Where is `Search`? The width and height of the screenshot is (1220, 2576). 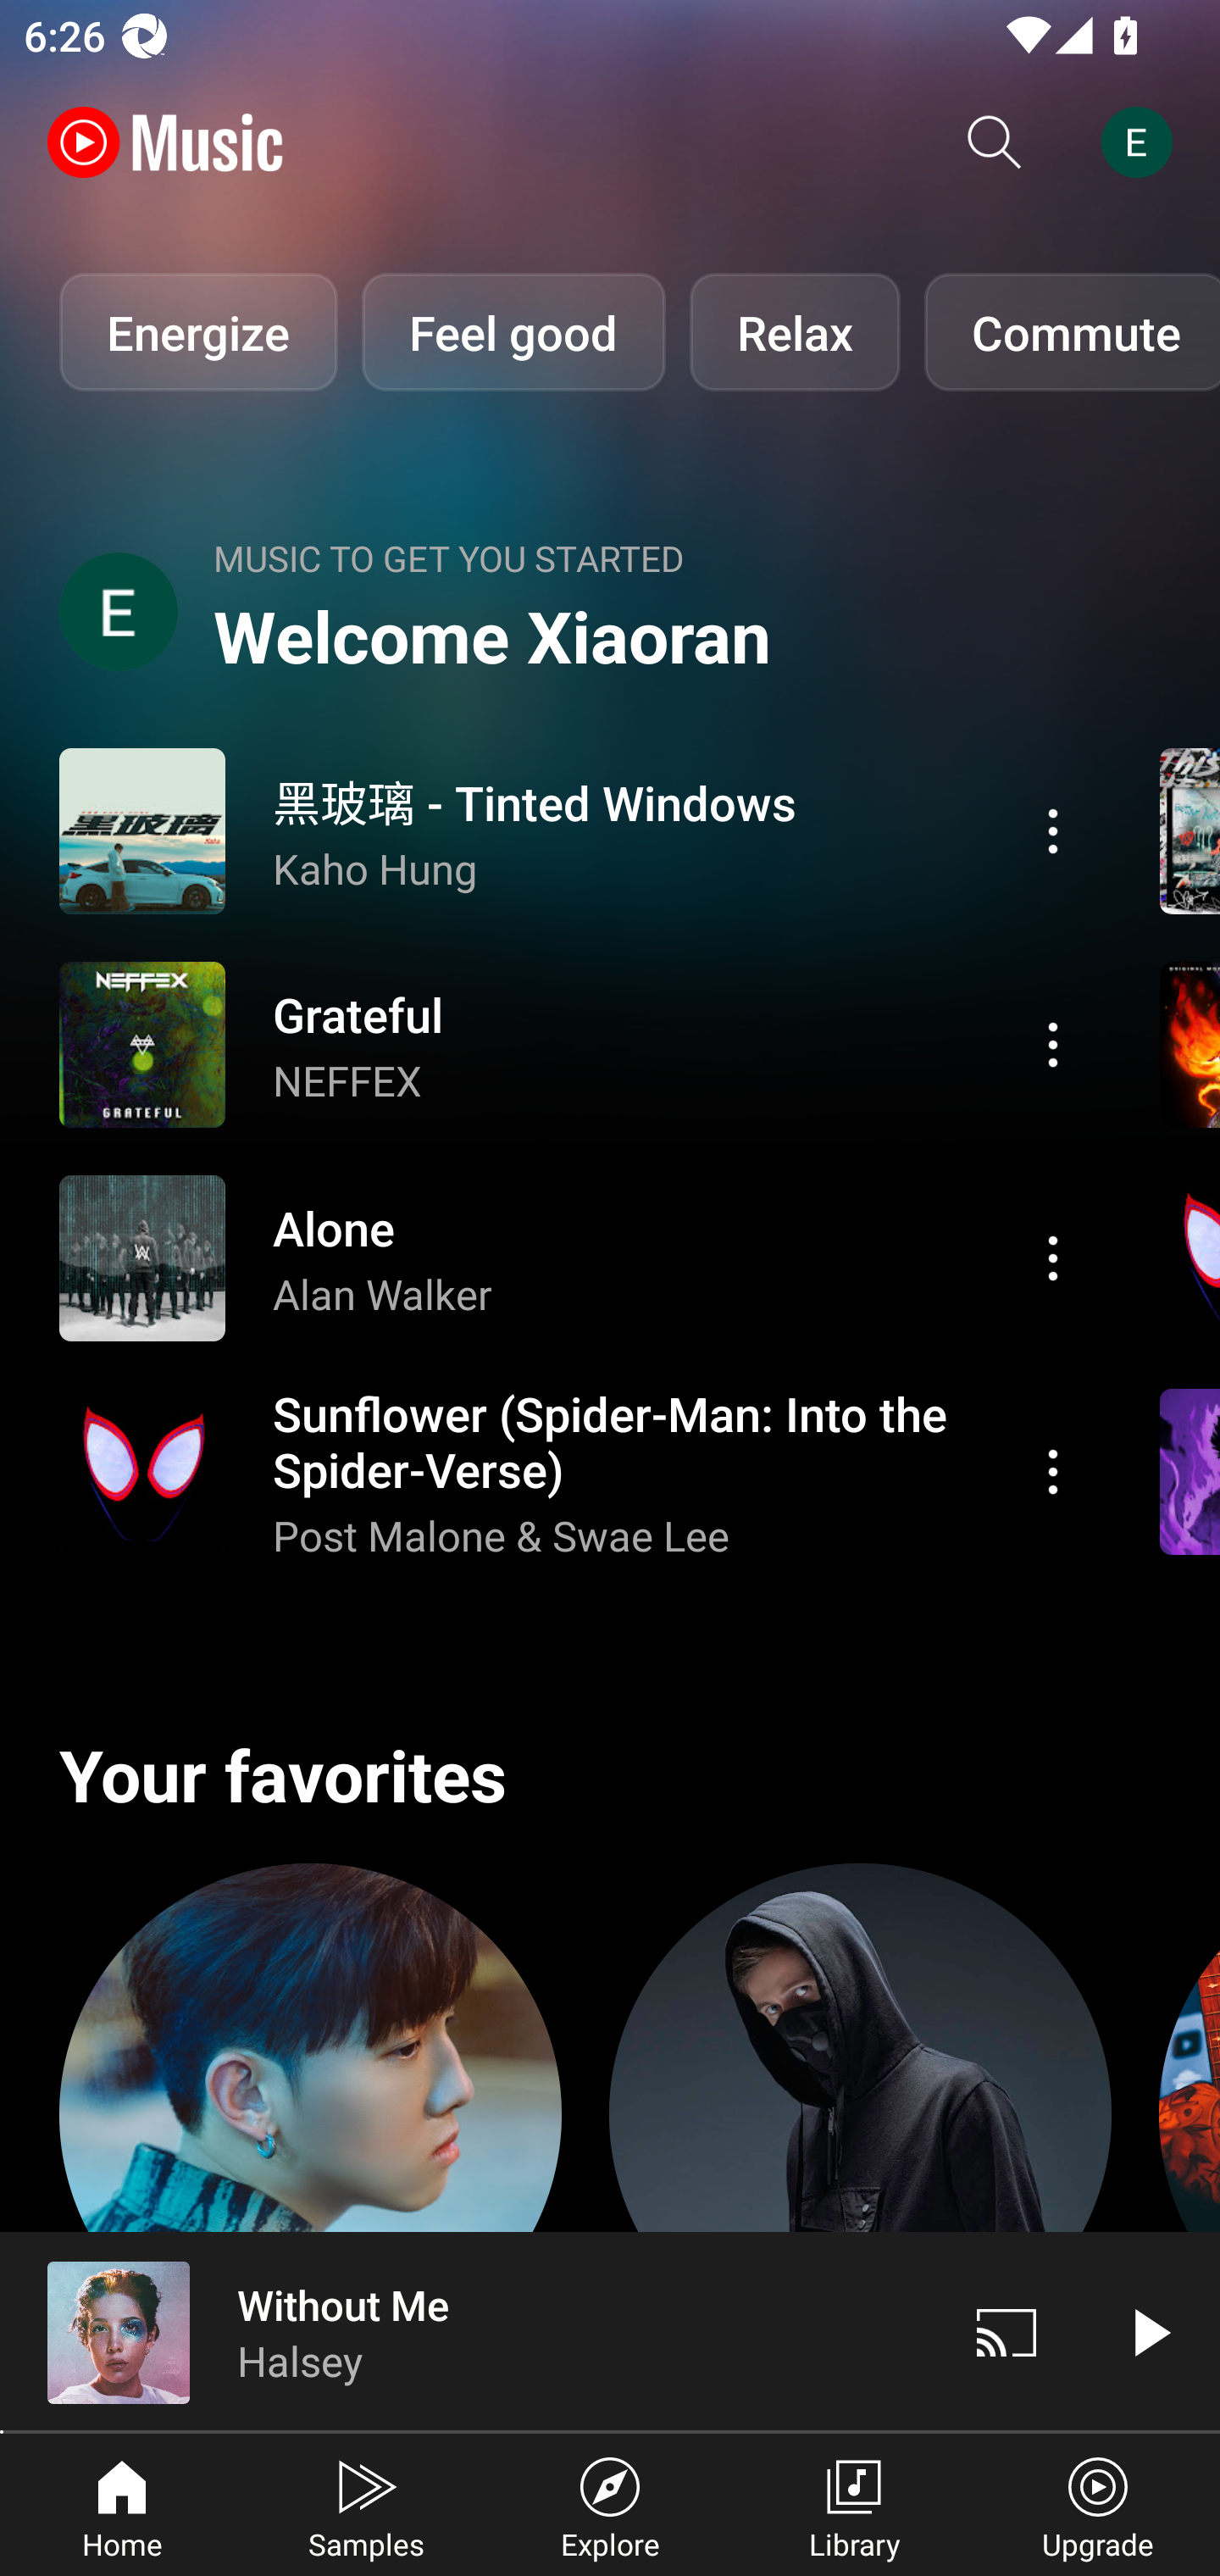
Search is located at coordinates (995, 142).